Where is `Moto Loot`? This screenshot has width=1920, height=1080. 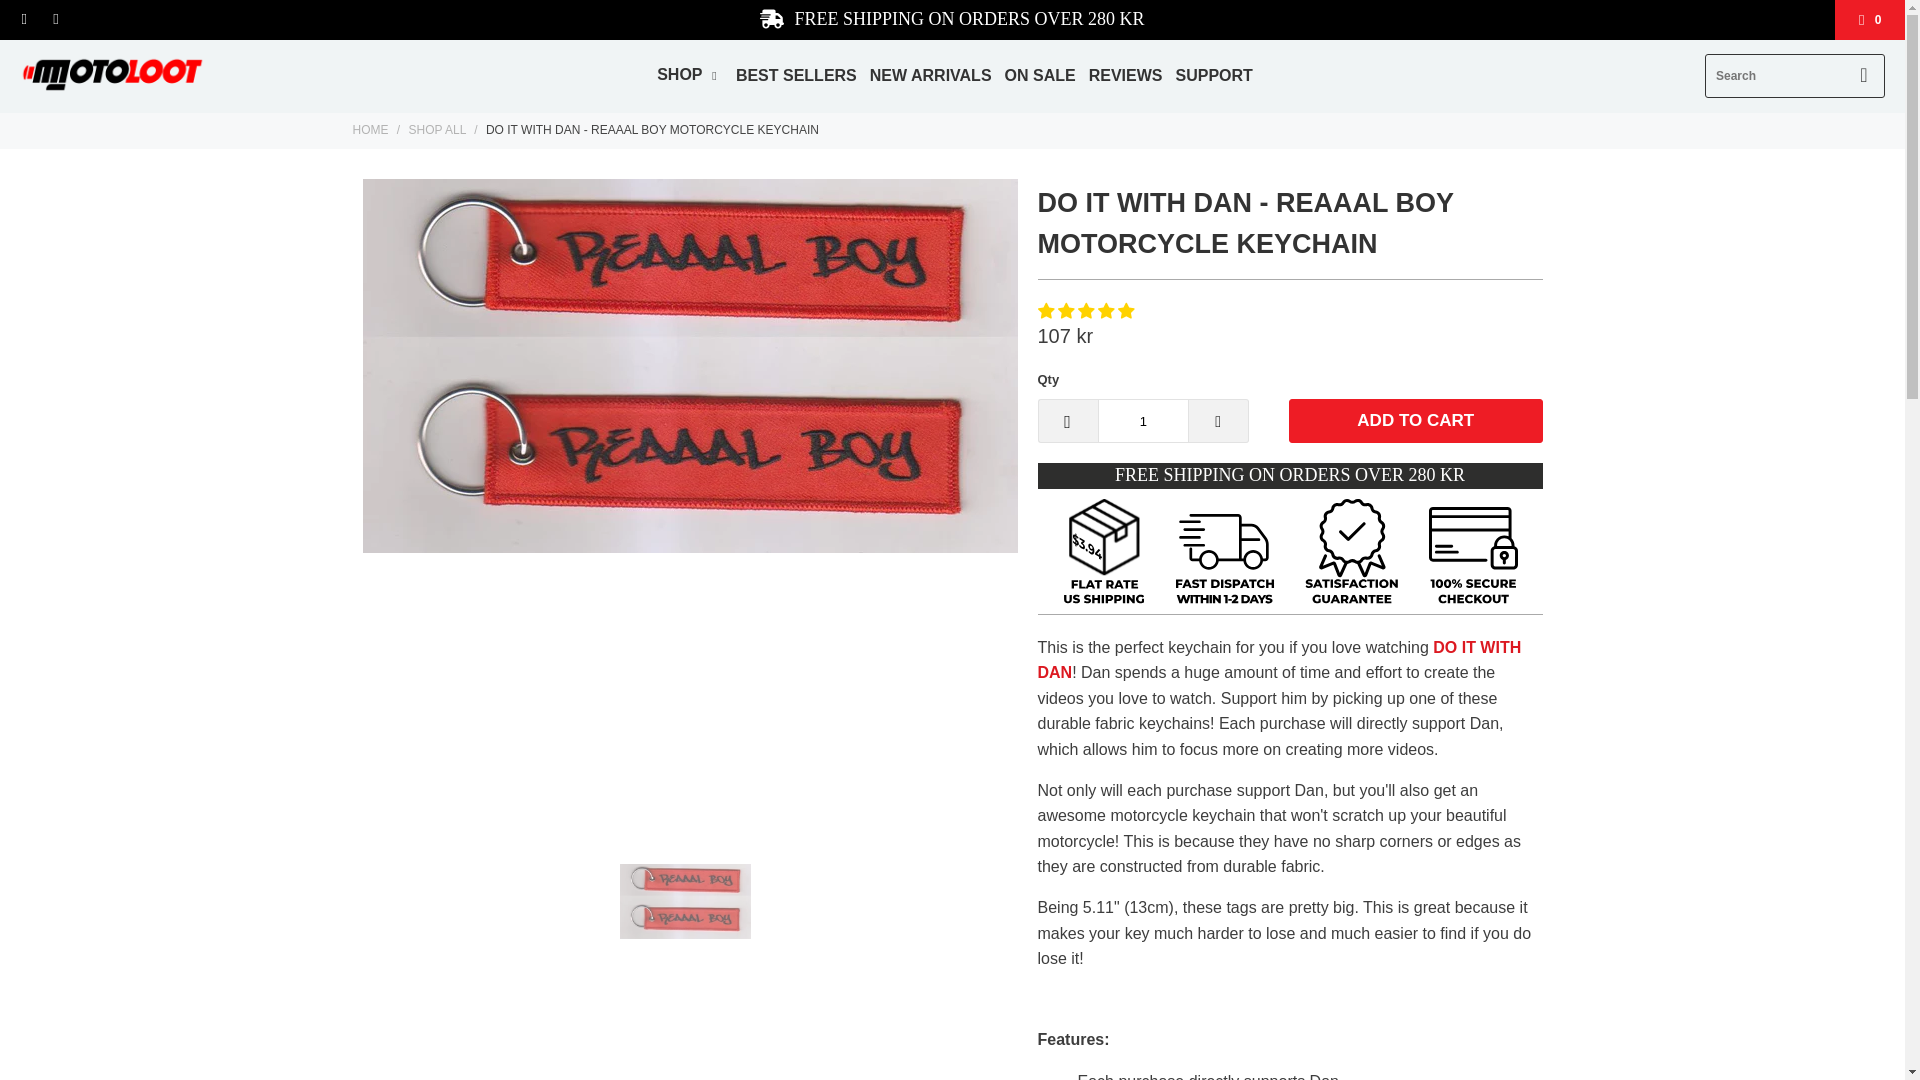 Moto Loot is located at coordinates (369, 130).